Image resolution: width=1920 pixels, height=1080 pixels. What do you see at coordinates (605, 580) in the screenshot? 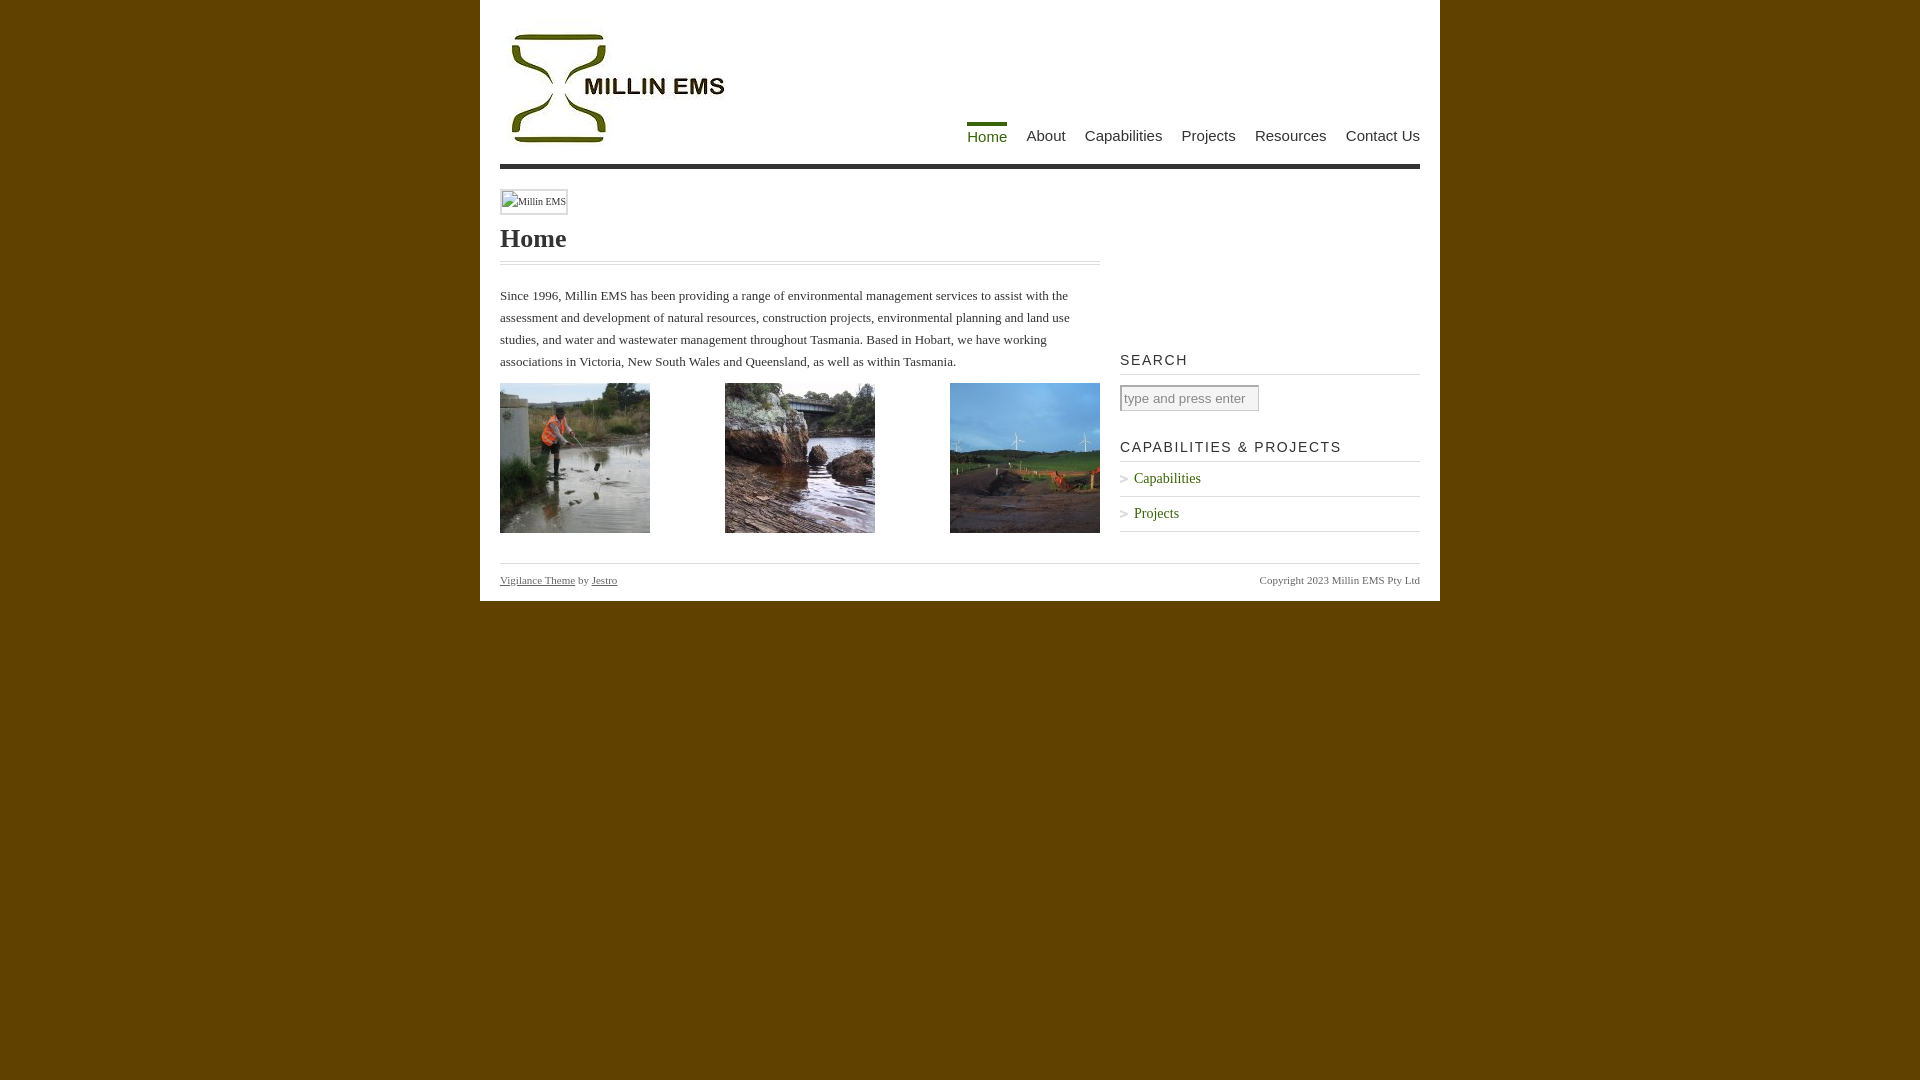
I see `Jestro` at bounding box center [605, 580].